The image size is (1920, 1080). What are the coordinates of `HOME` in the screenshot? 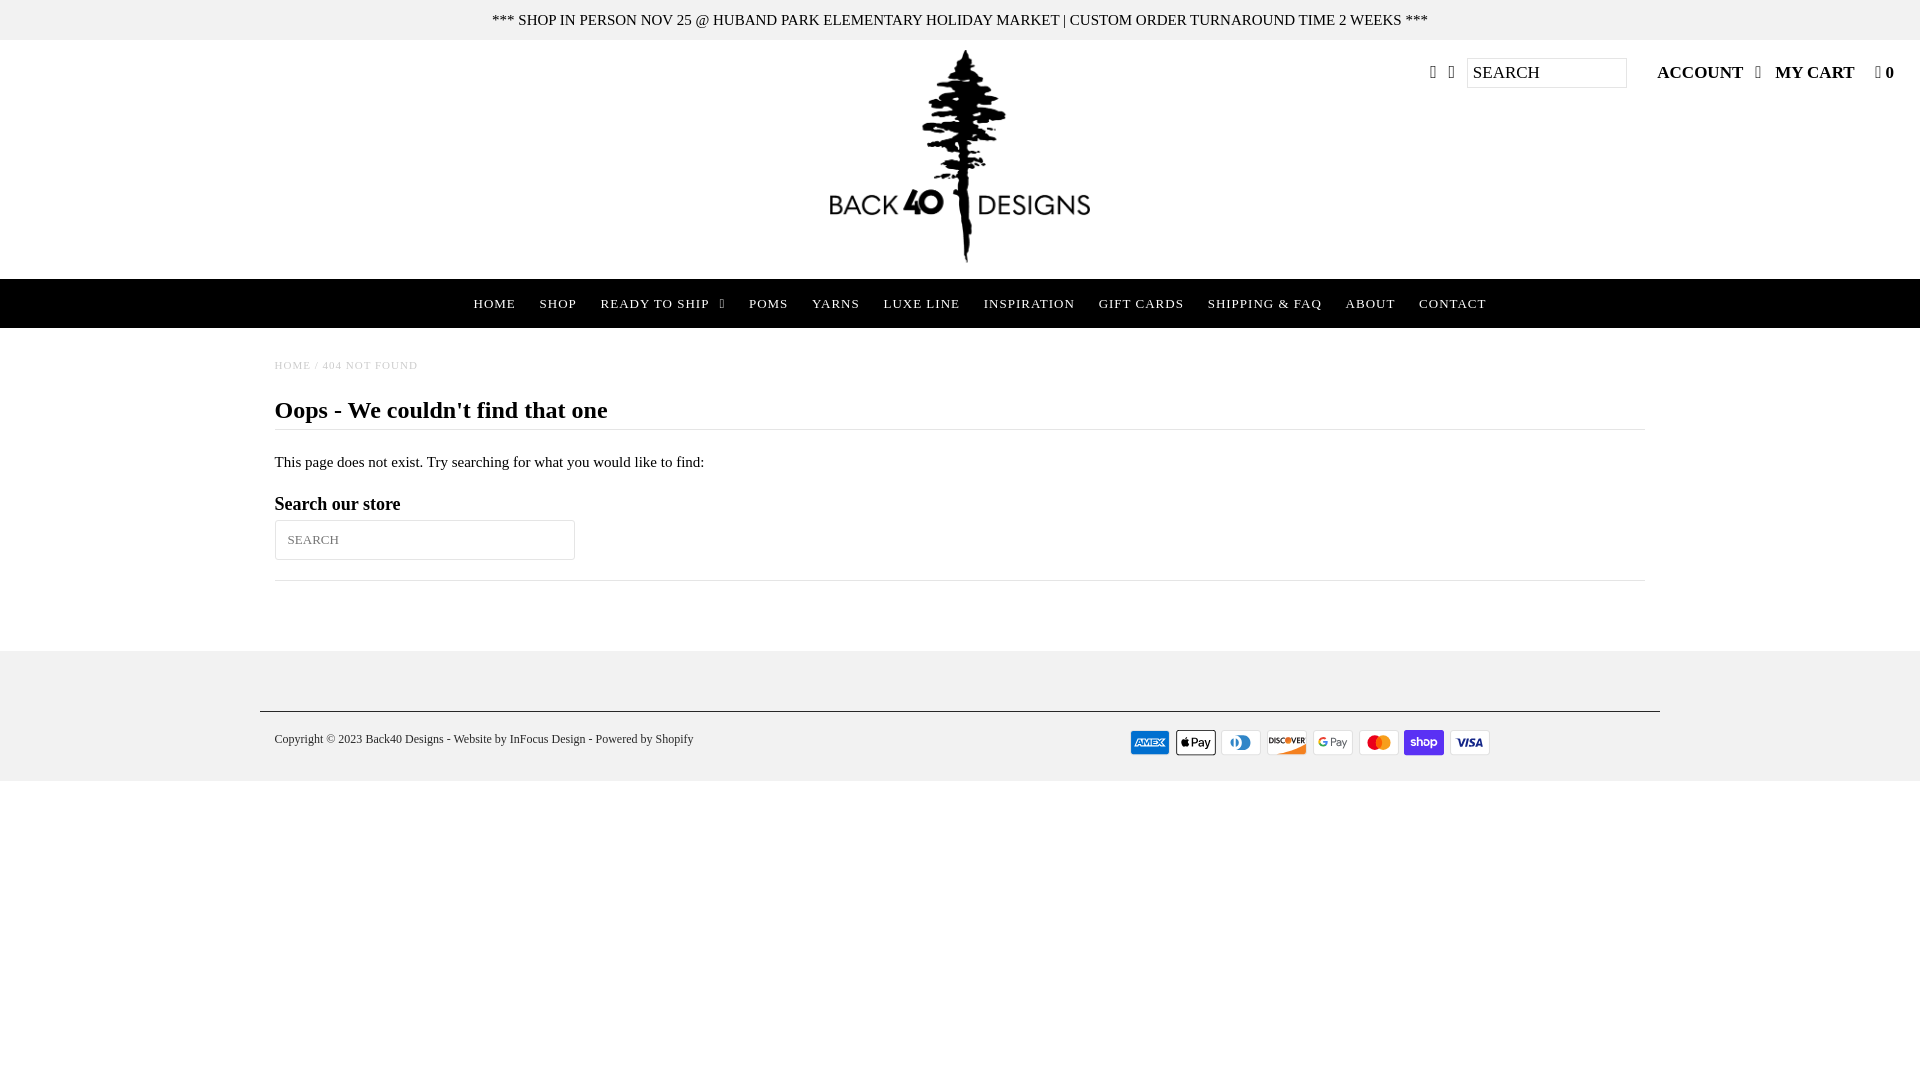 It's located at (293, 365).